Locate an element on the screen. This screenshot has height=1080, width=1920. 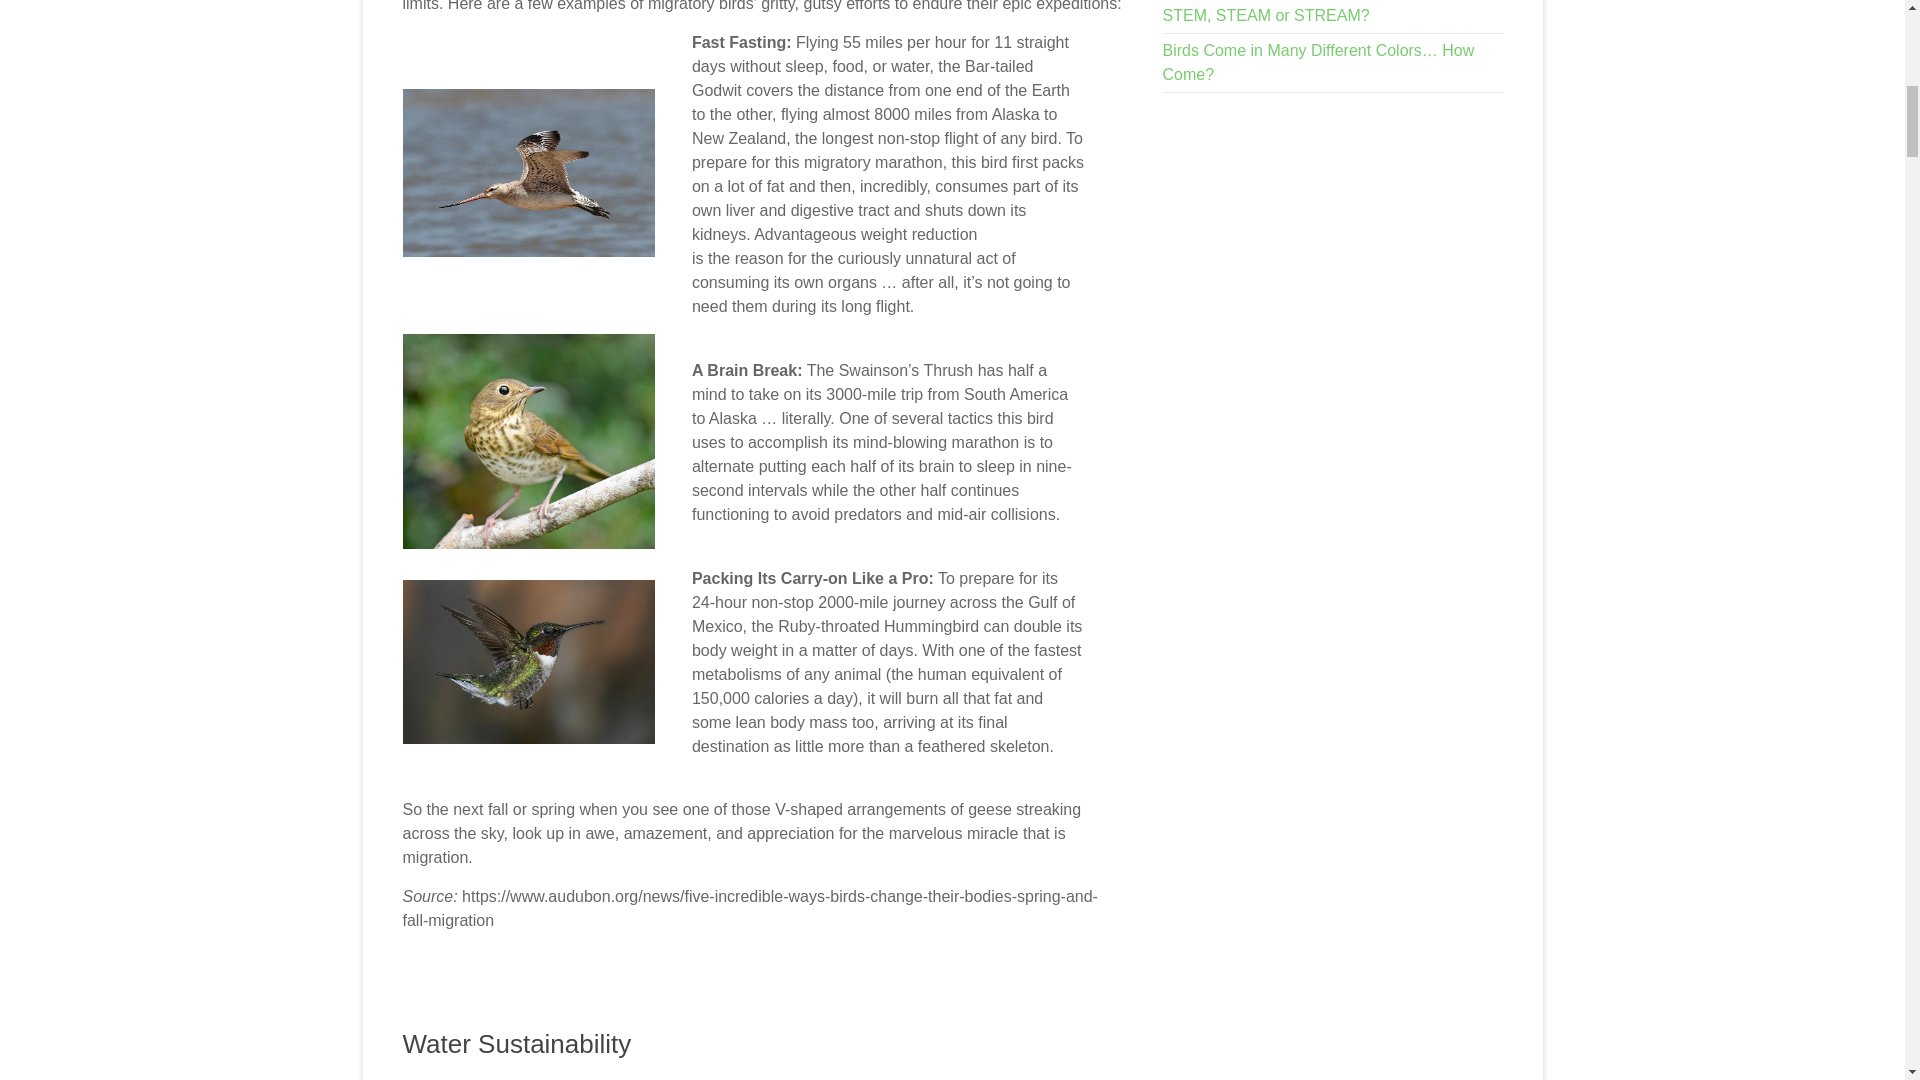
Water Sustainability is located at coordinates (516, 1044).